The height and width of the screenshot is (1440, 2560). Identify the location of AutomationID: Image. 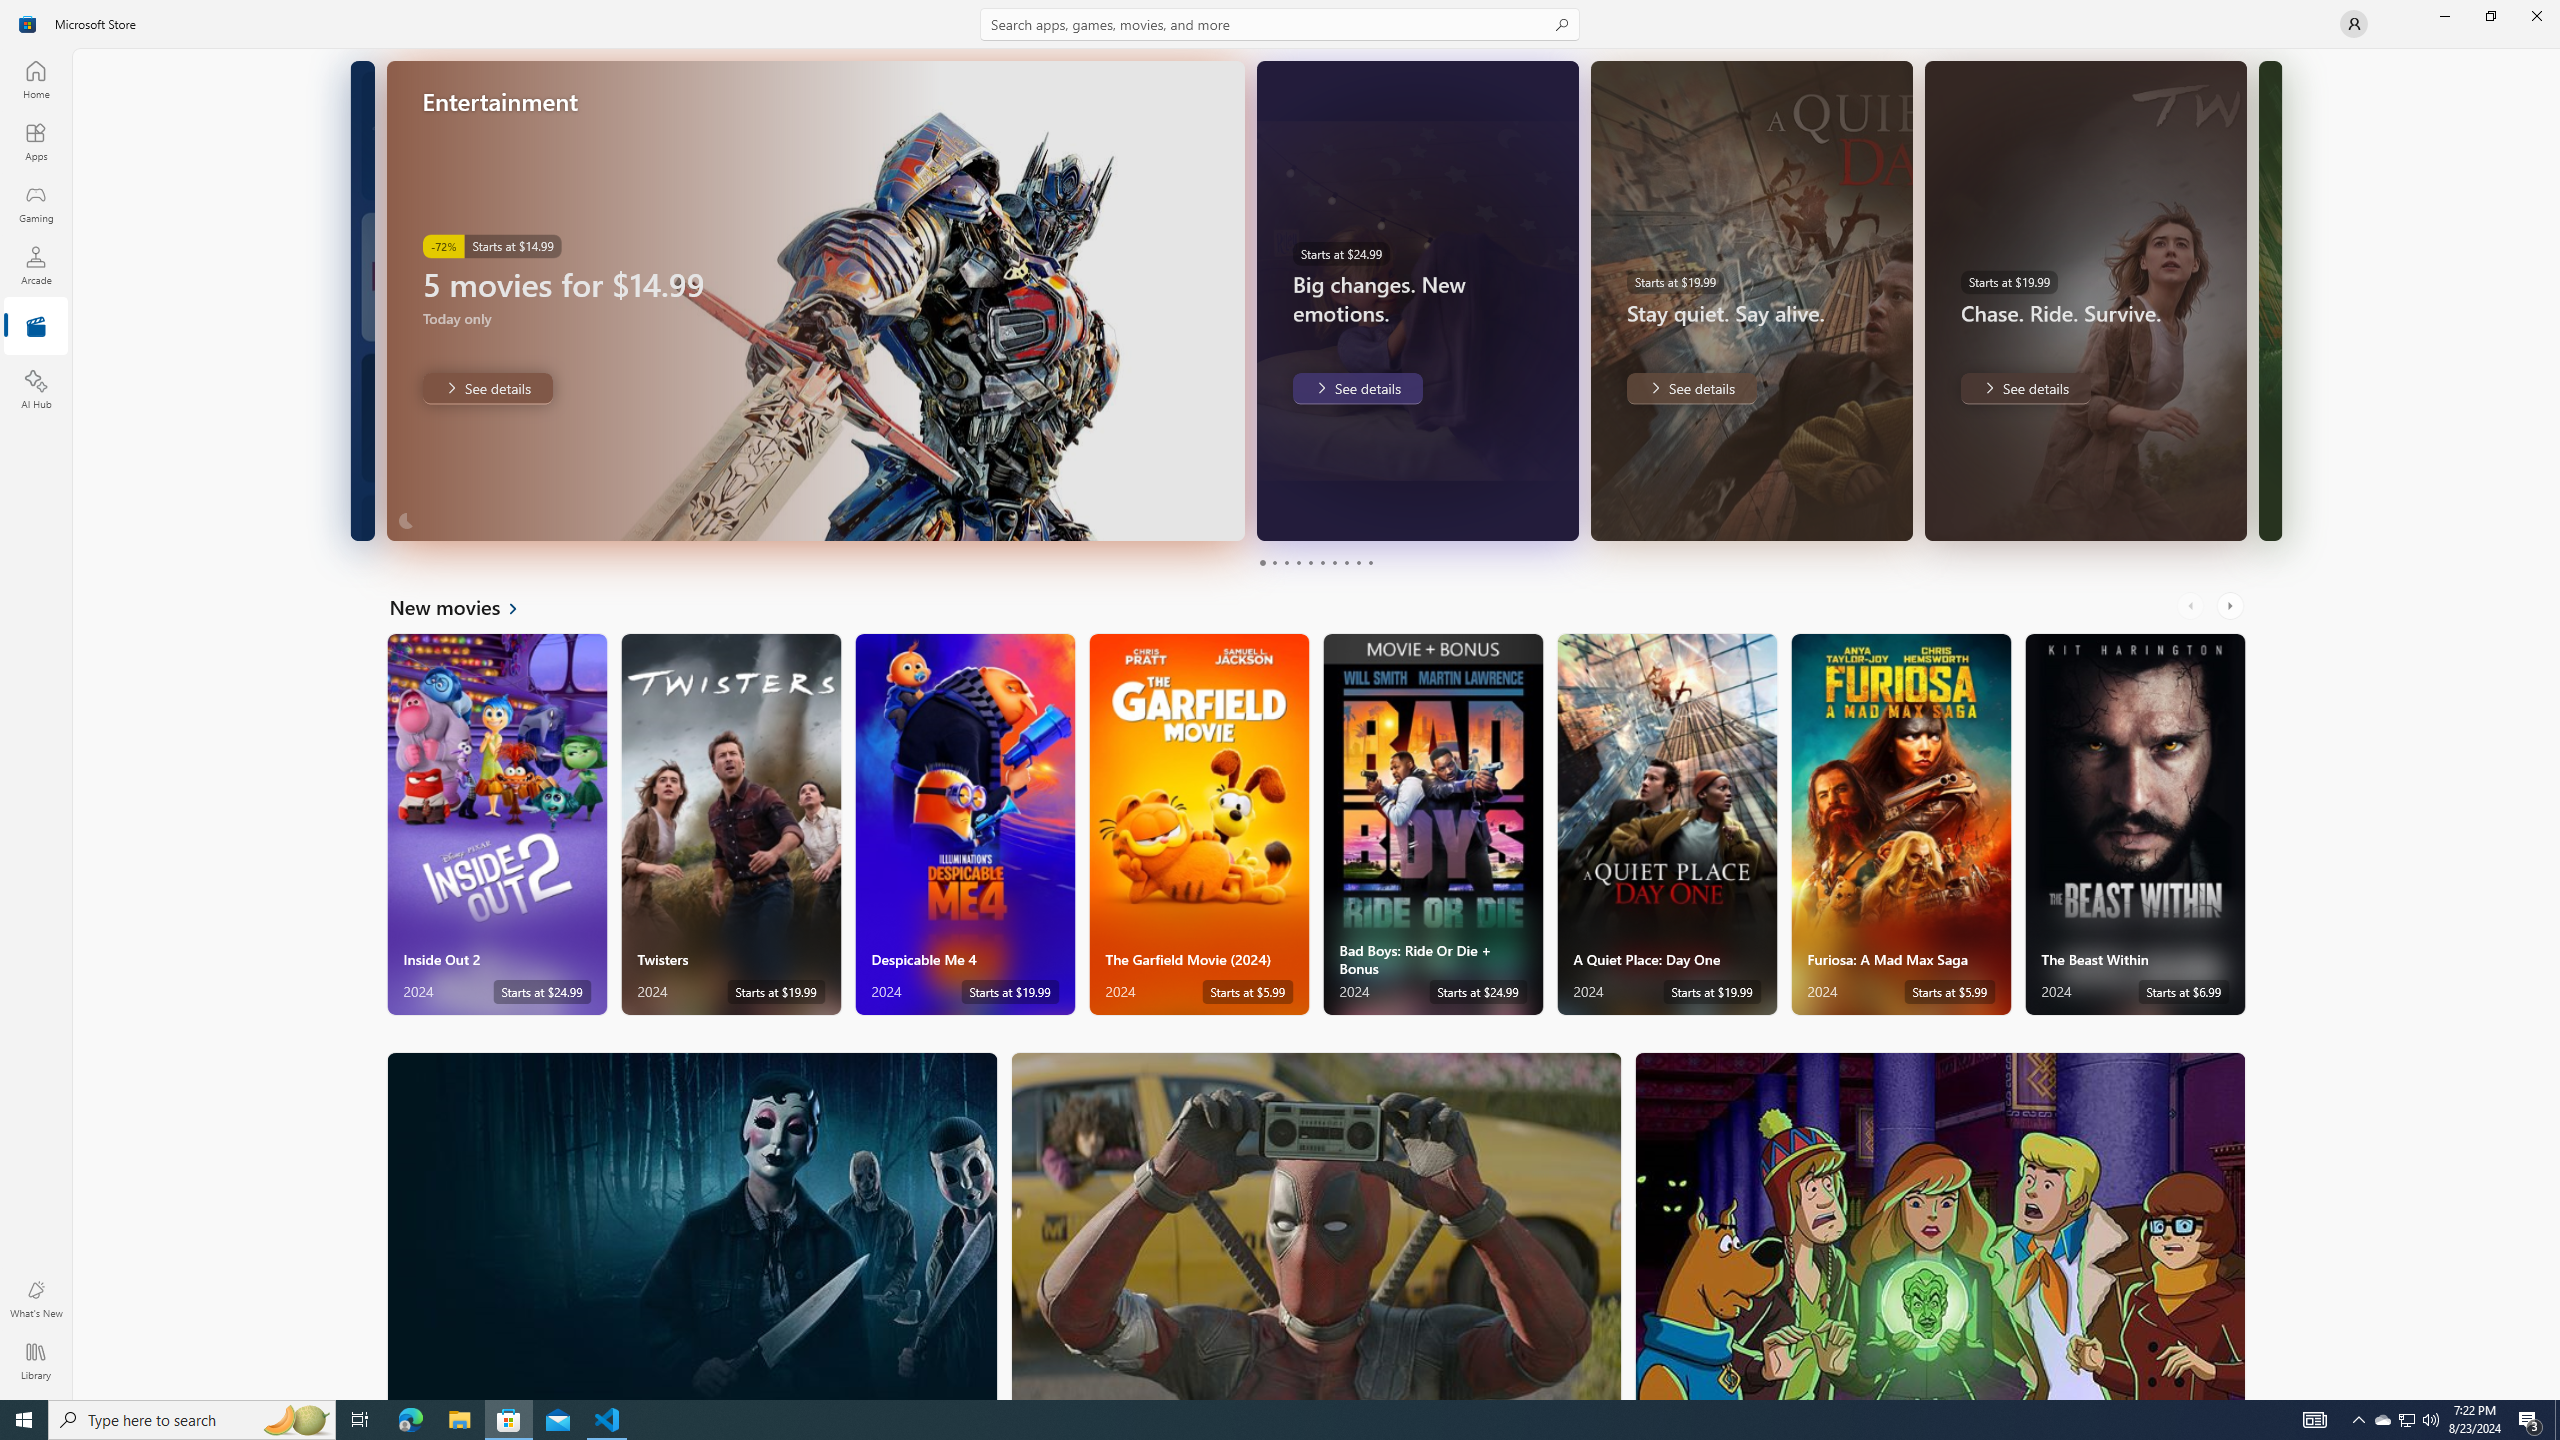
(2268, 300).